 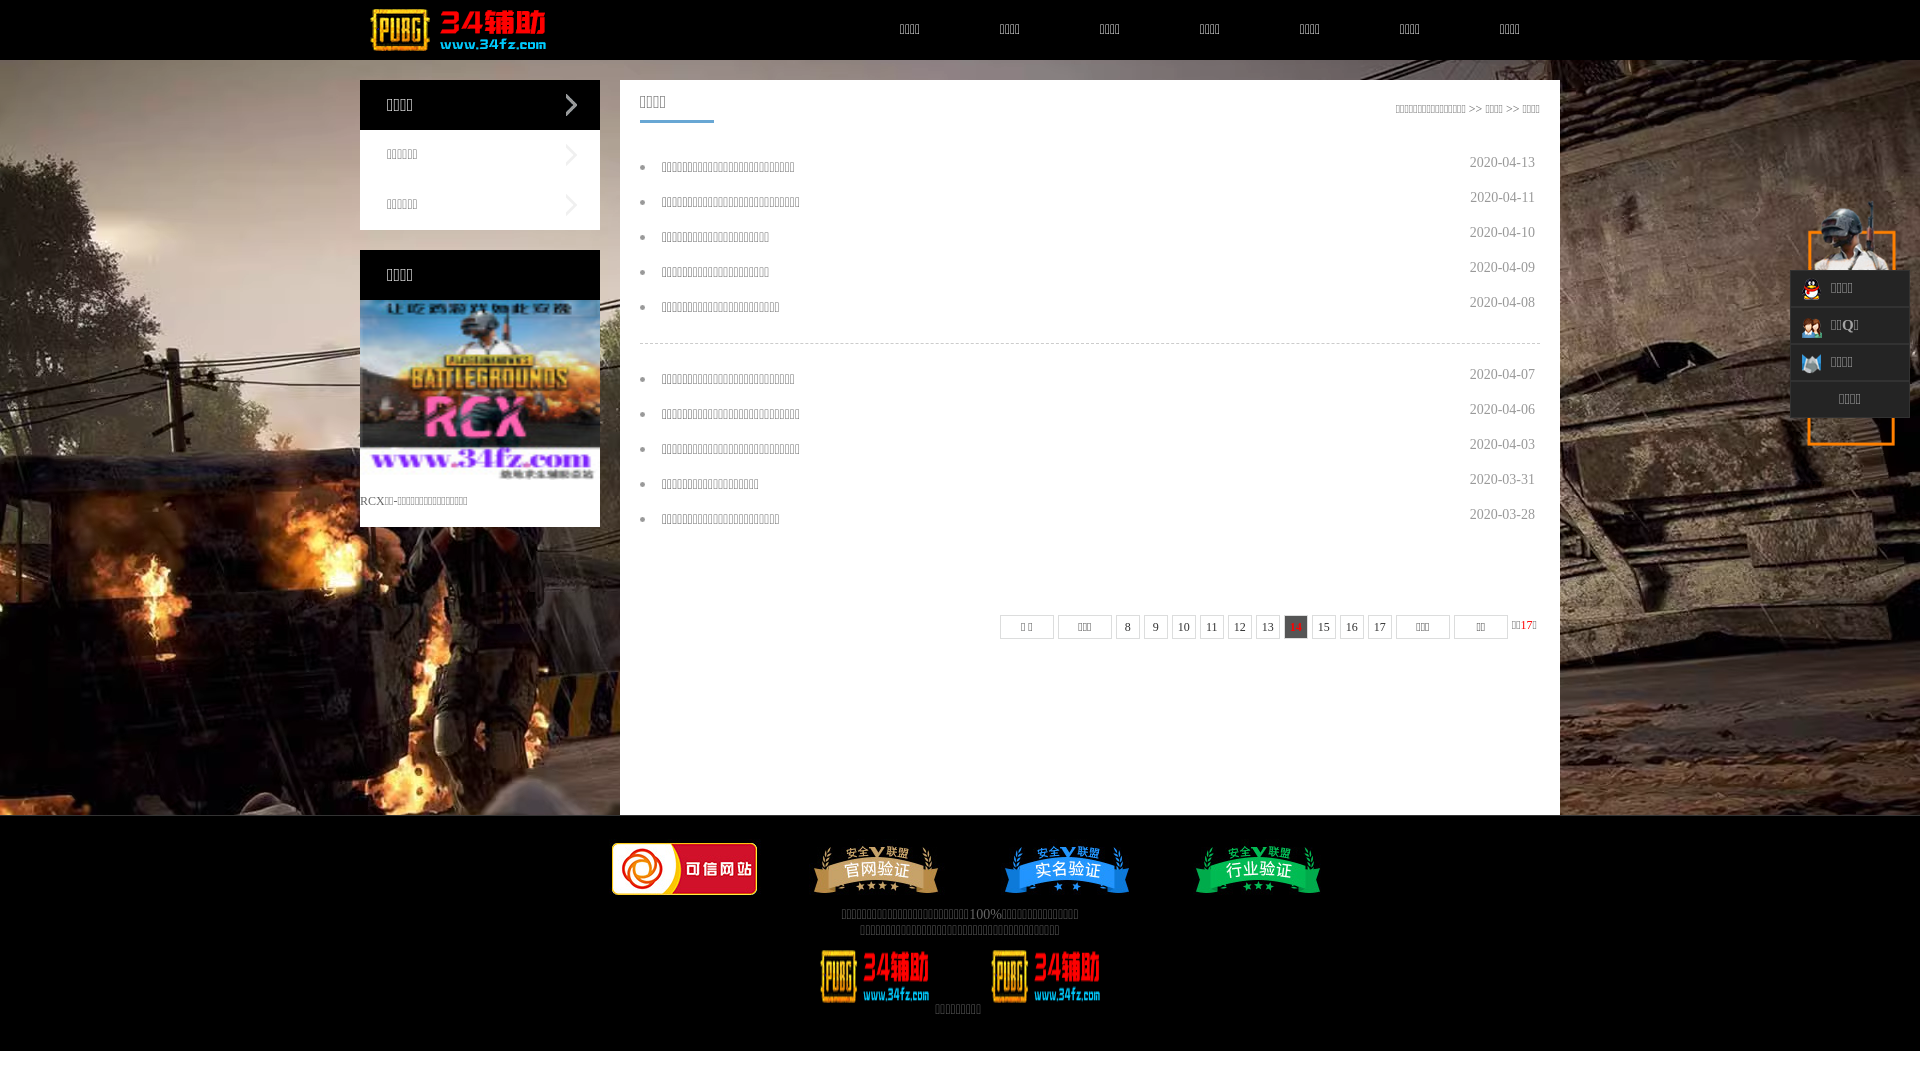 What do you see at coordinates (1184, 627) in the screenshot?
I see `10` at bounding box center [1184, 627].